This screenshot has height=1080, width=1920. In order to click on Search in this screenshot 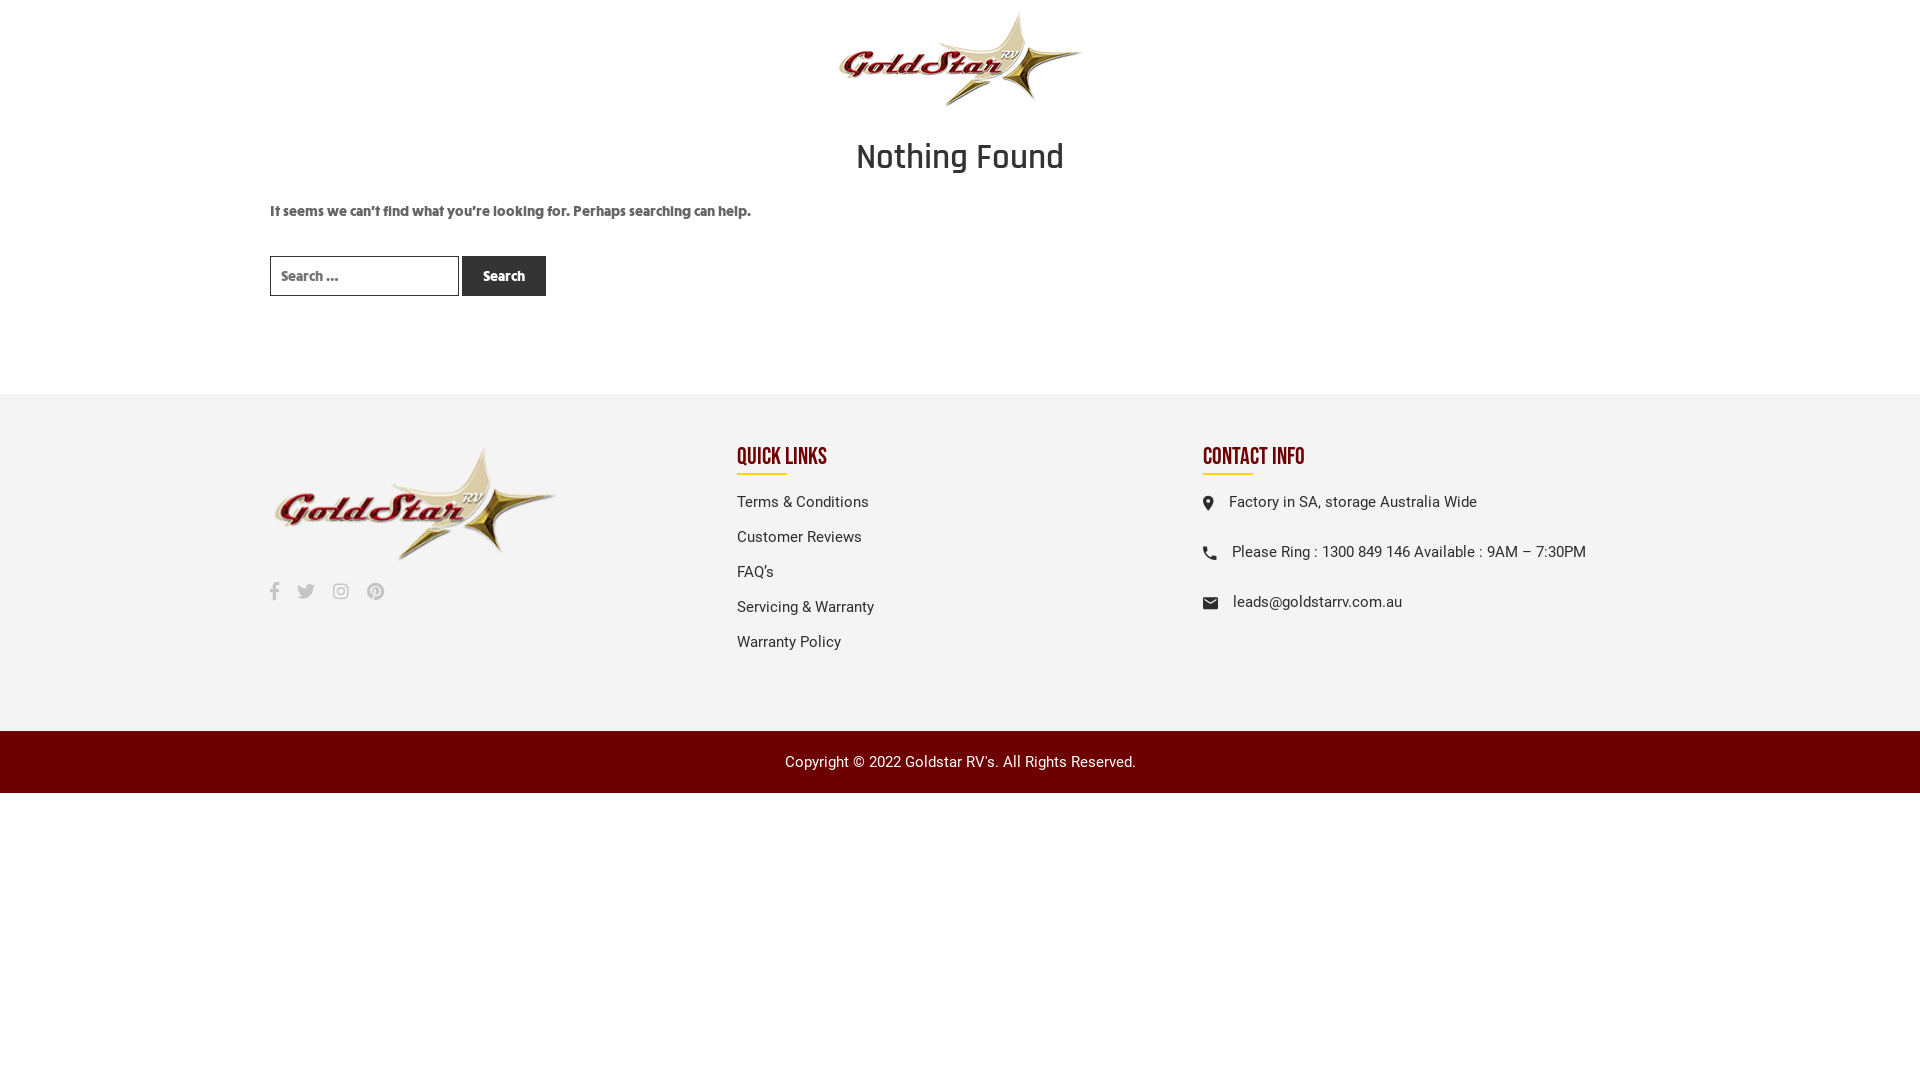, I will do `click(504, 276)`.